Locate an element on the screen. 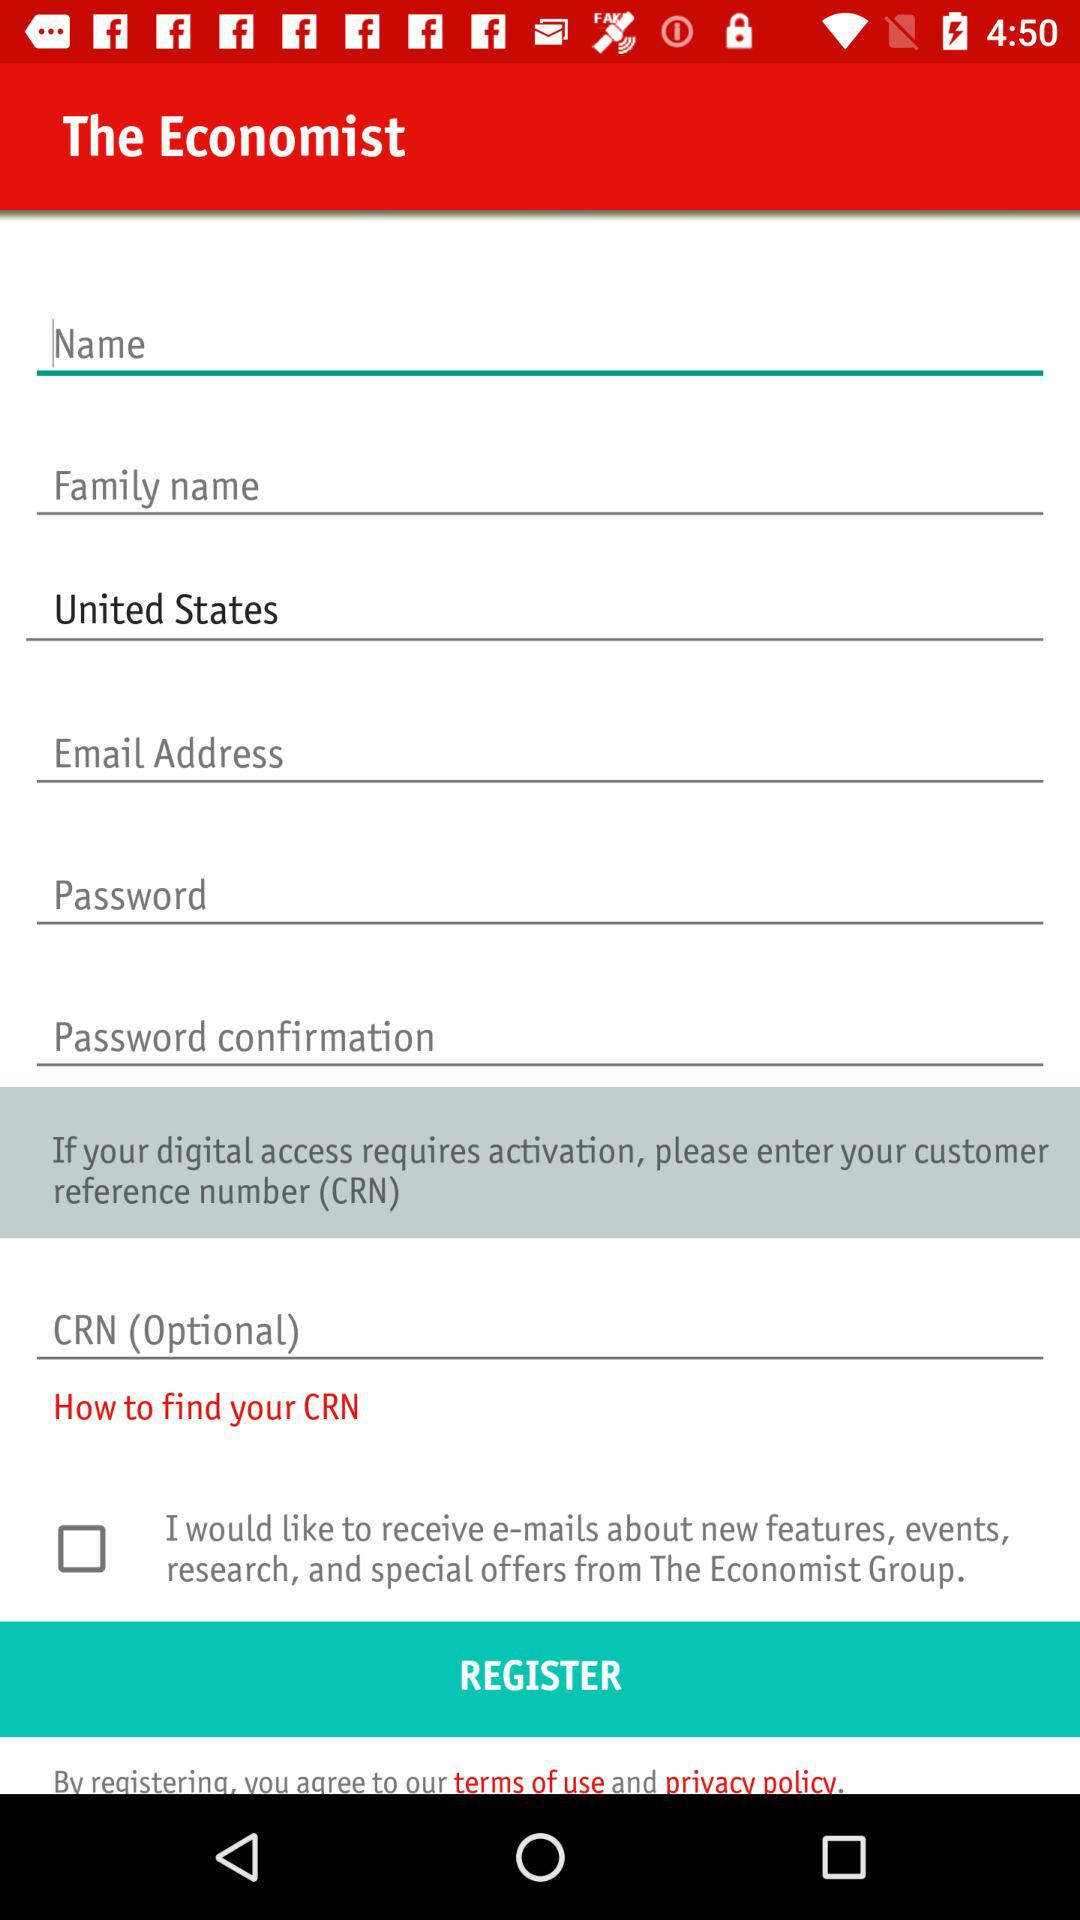  flip to the how to find is located at coordinates (193, 1420).